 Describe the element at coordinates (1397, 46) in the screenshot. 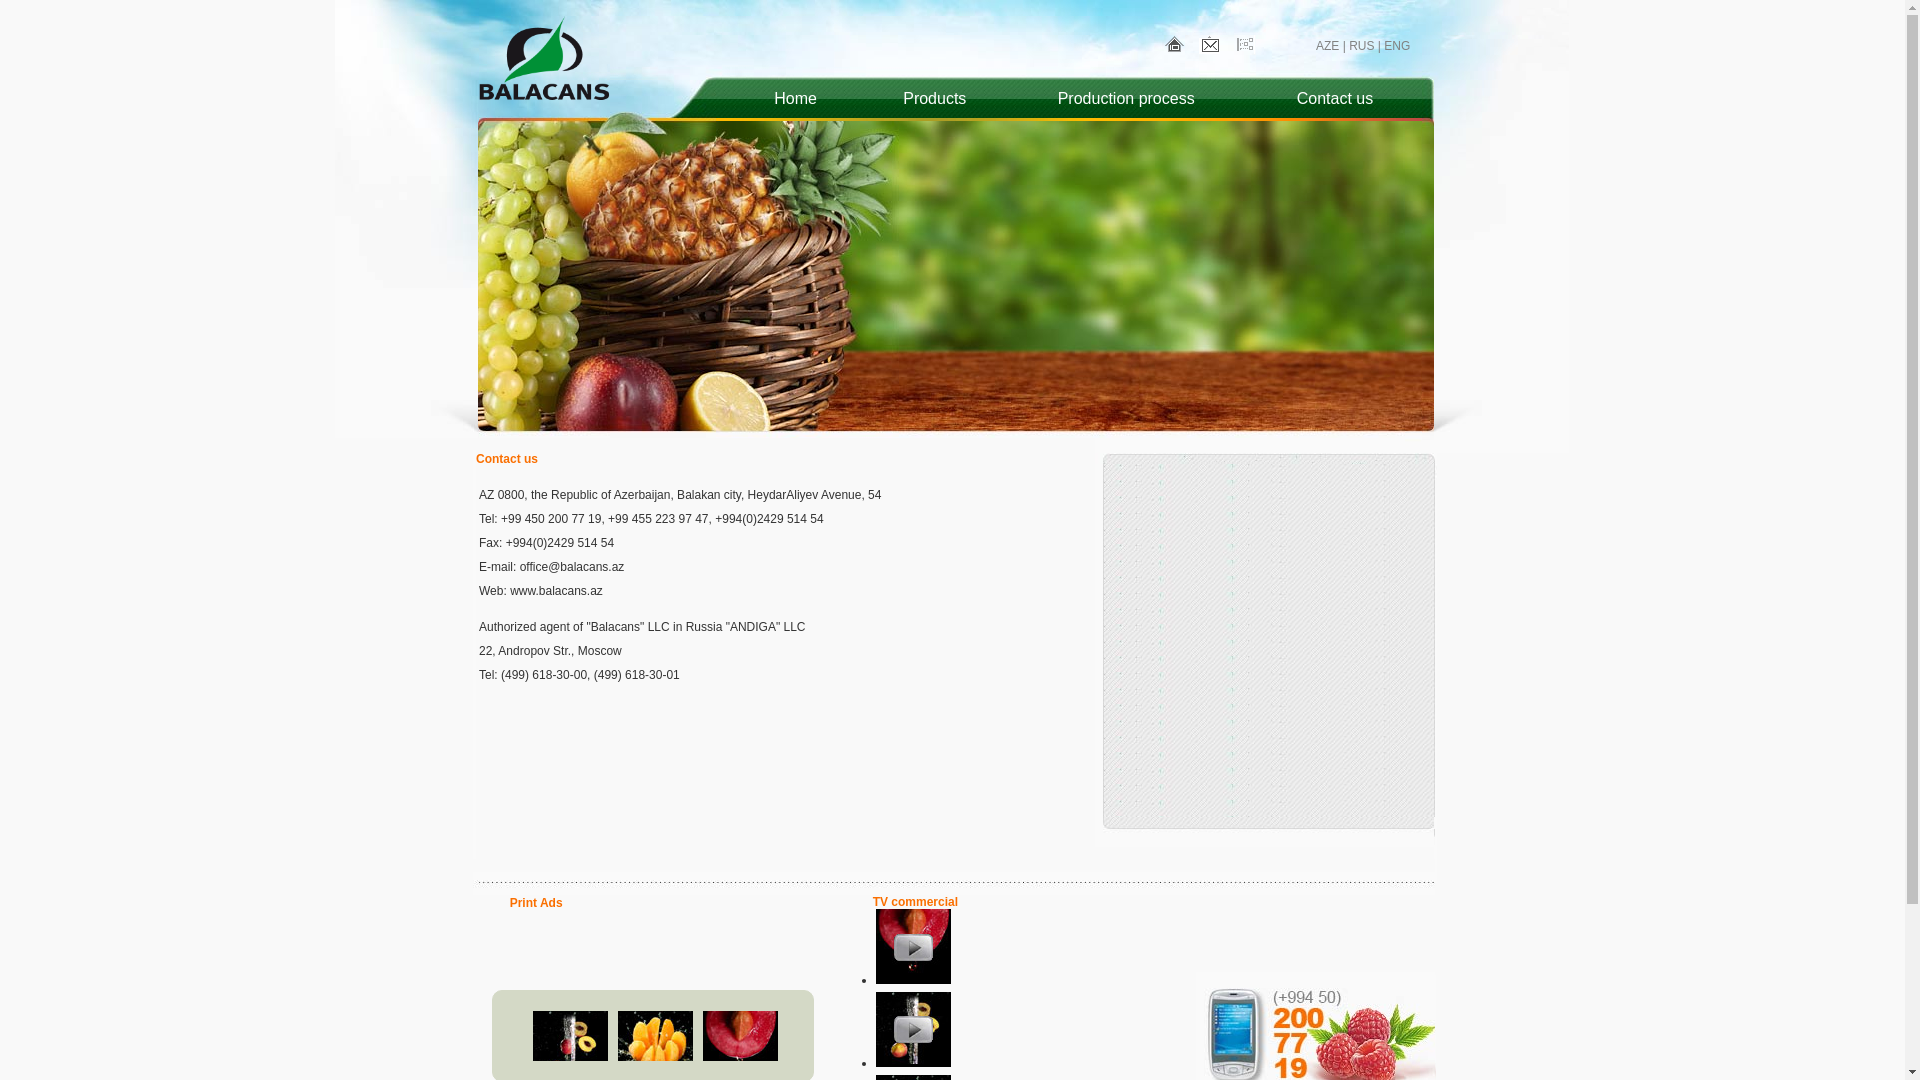

I see `ENG` at that location.